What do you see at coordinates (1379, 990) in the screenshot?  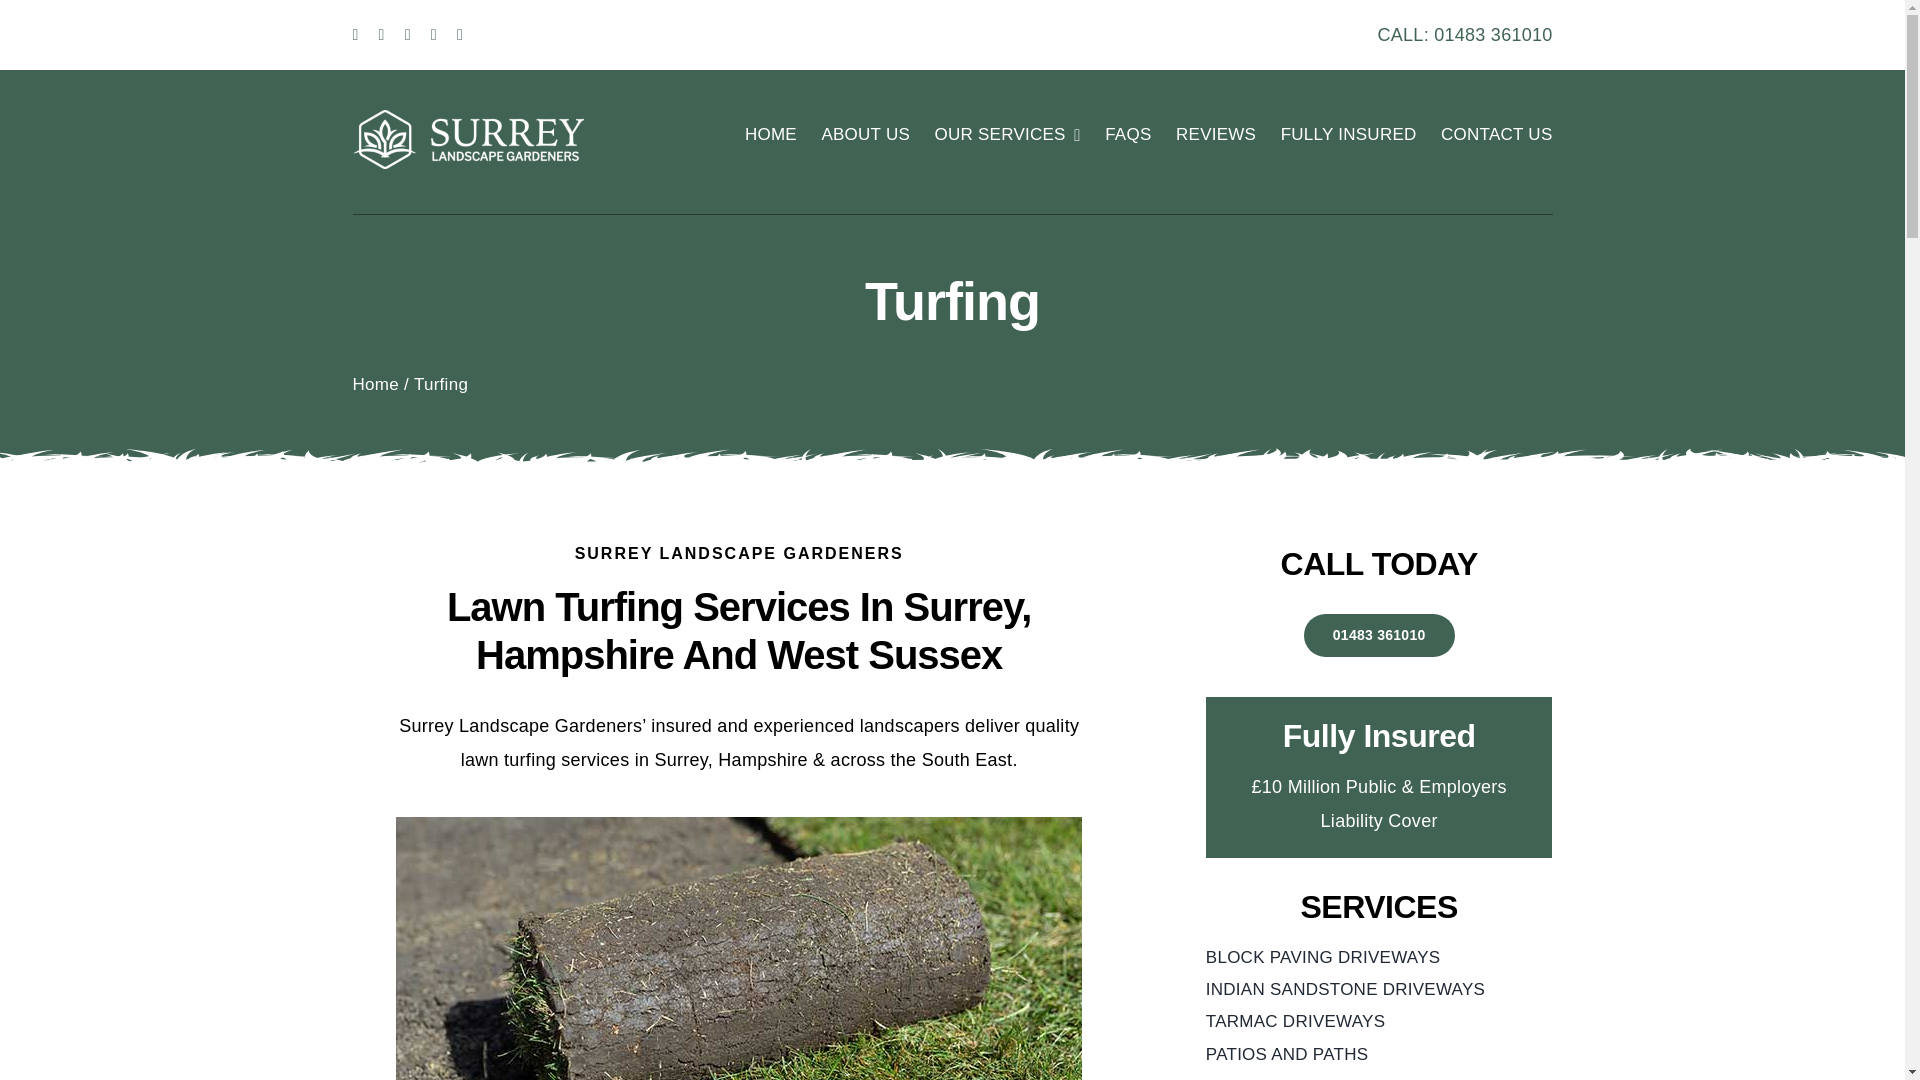 I see `INDIAN SANDSTONE DRIVEWAYS` at bounding box center [1379, 990].